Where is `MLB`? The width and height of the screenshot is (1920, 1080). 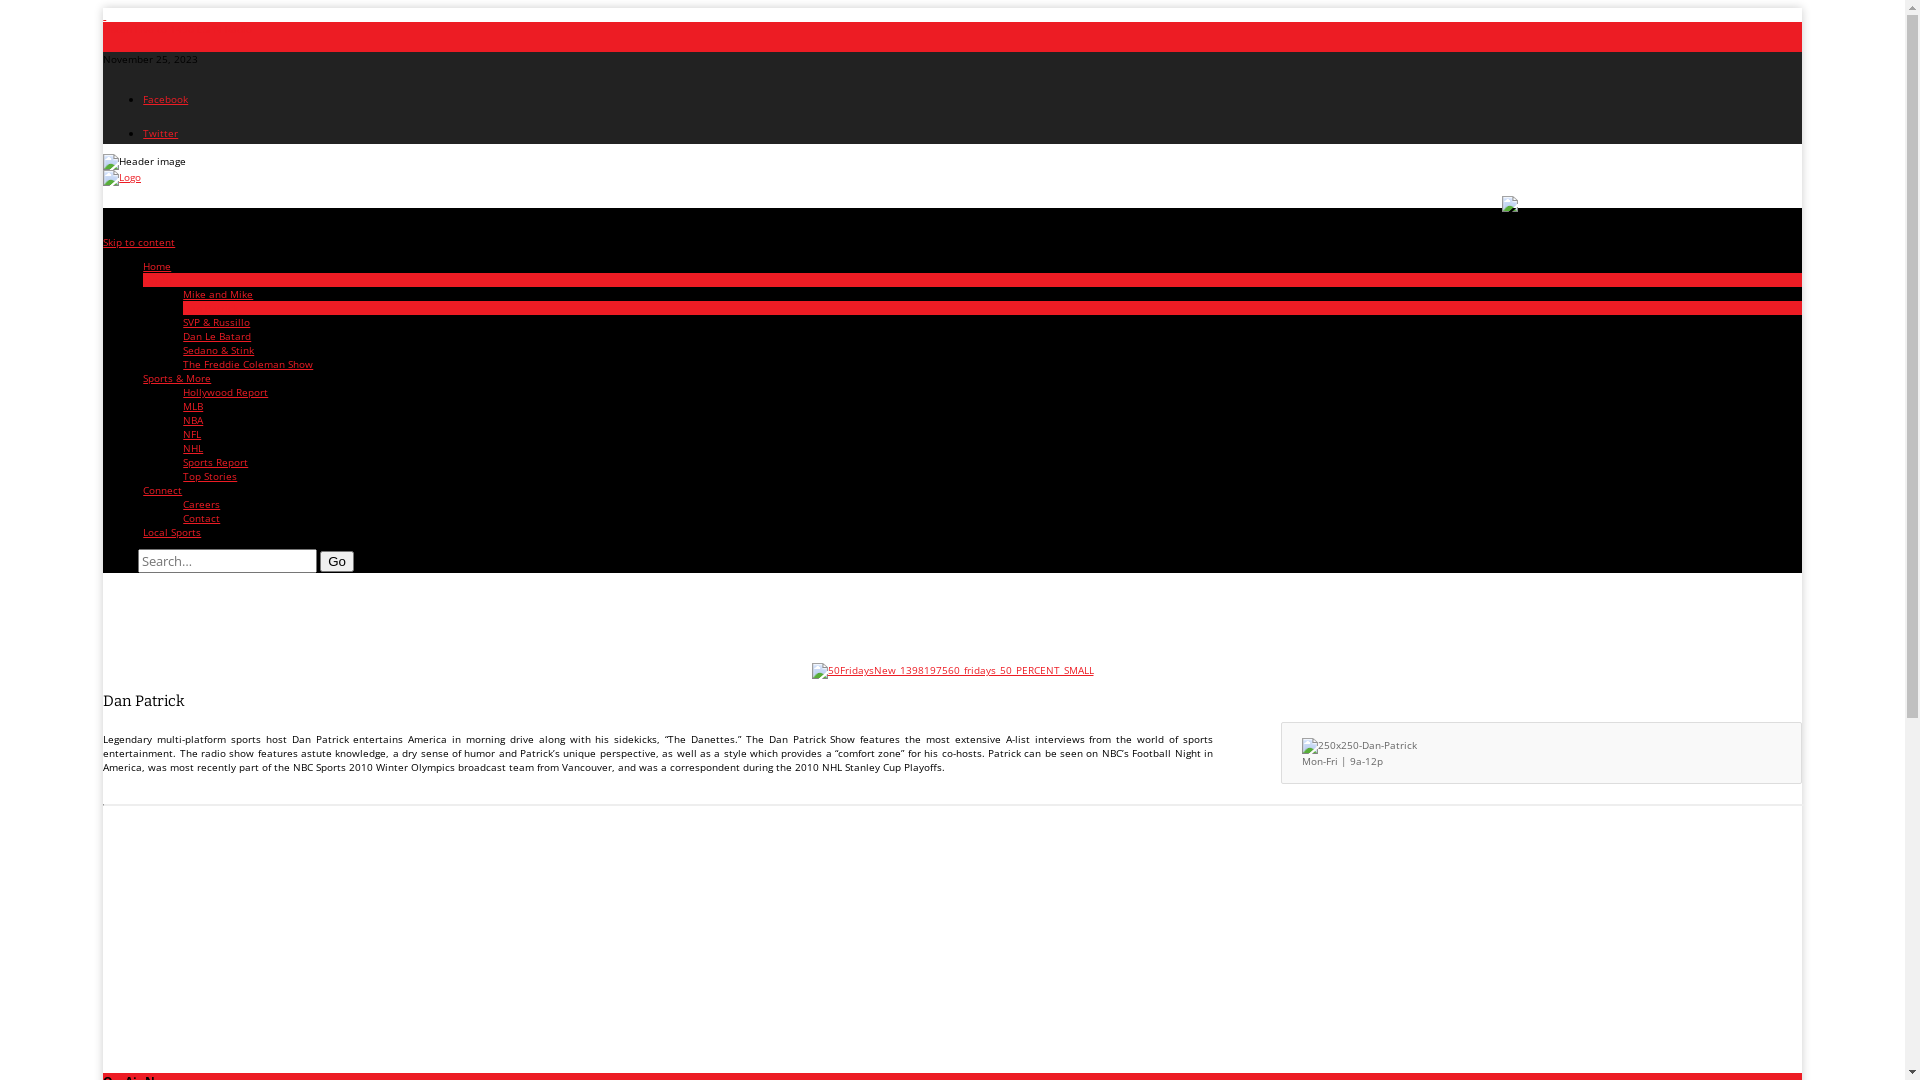 MLB is located at coordinates (193, 406).